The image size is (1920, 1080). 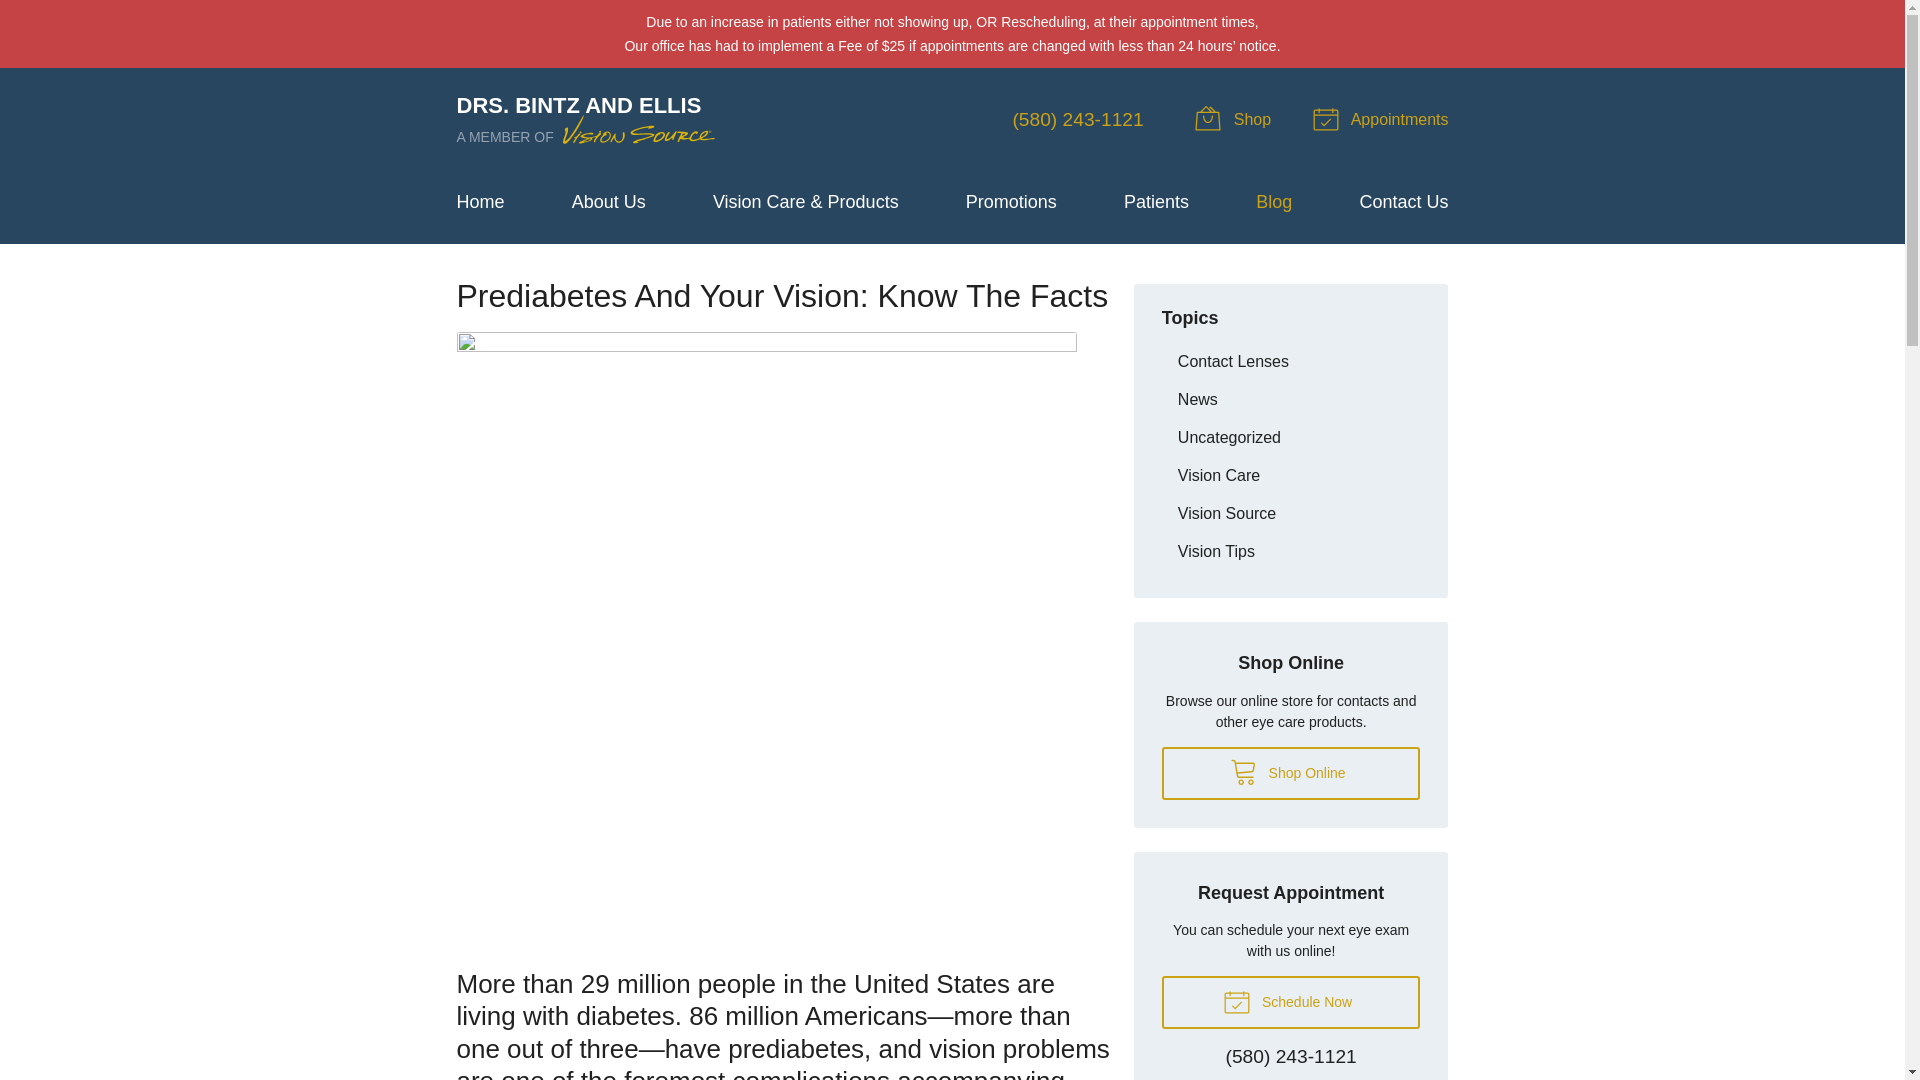 What do you see at coordinates (1076, 119) in the screenshot?
I see `Call practice` at bounding box center [1076, 119].